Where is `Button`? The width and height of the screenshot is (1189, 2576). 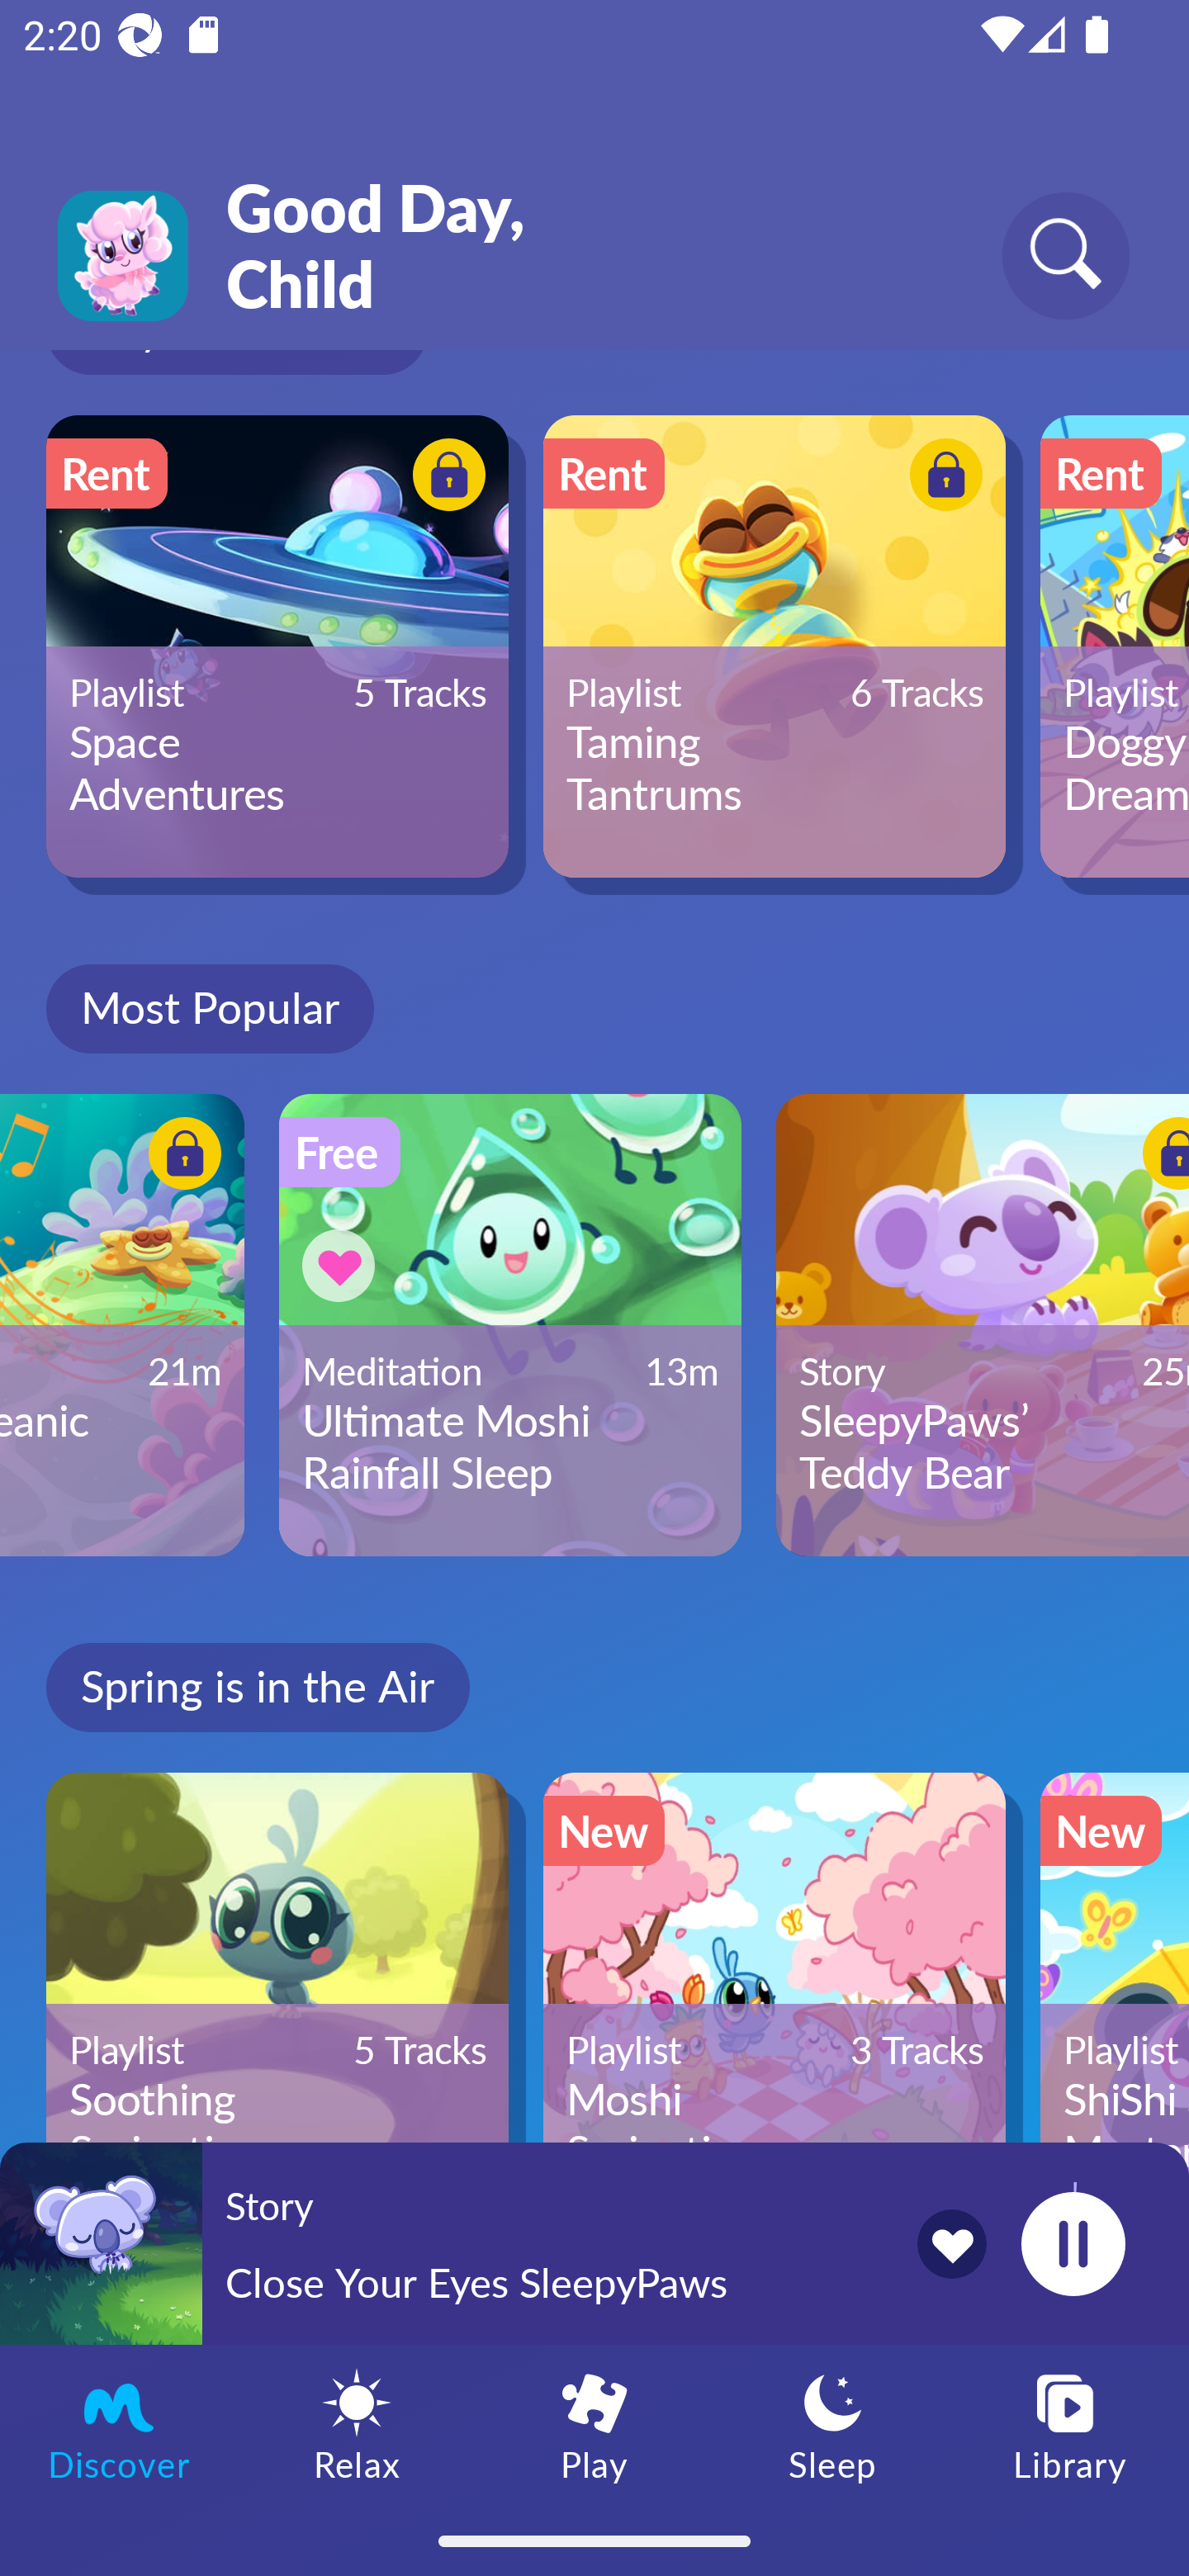 Button is located at coordinates (180, 1159).